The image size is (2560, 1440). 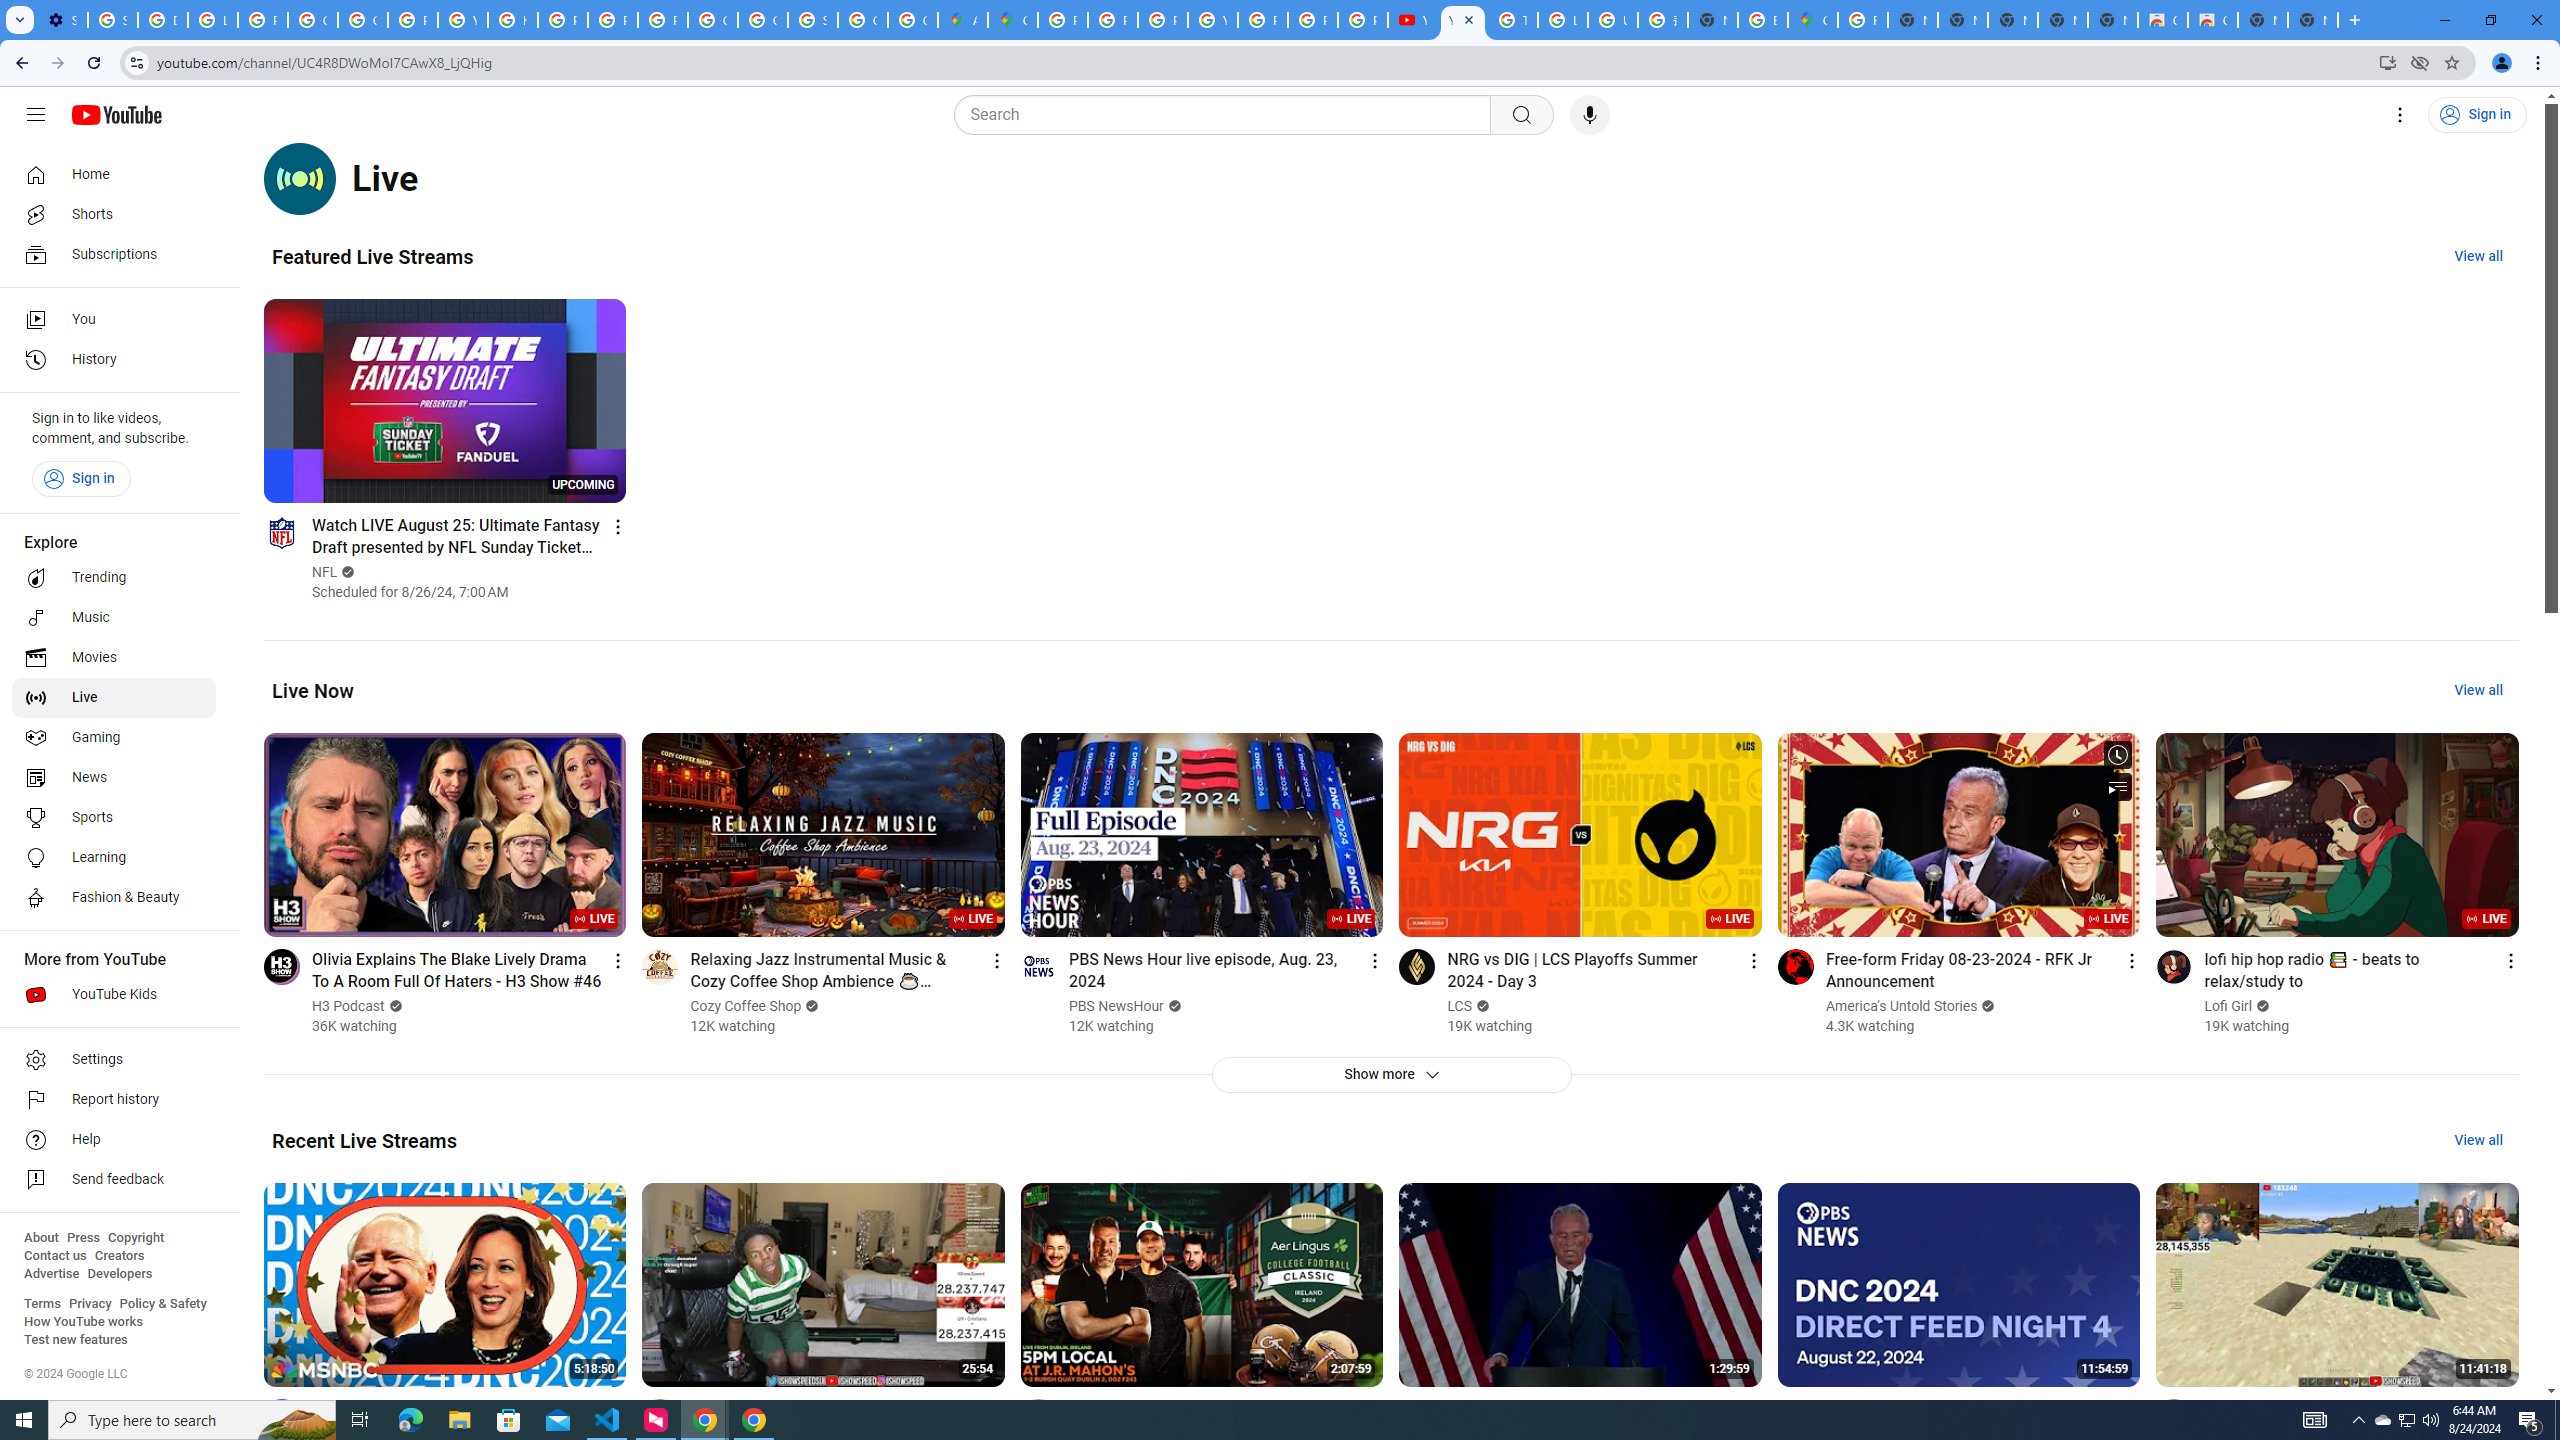 What do you see at coordinates (76, 1340) in the screenshot?
I see `Test new features` at bounding box center [76, 1340].